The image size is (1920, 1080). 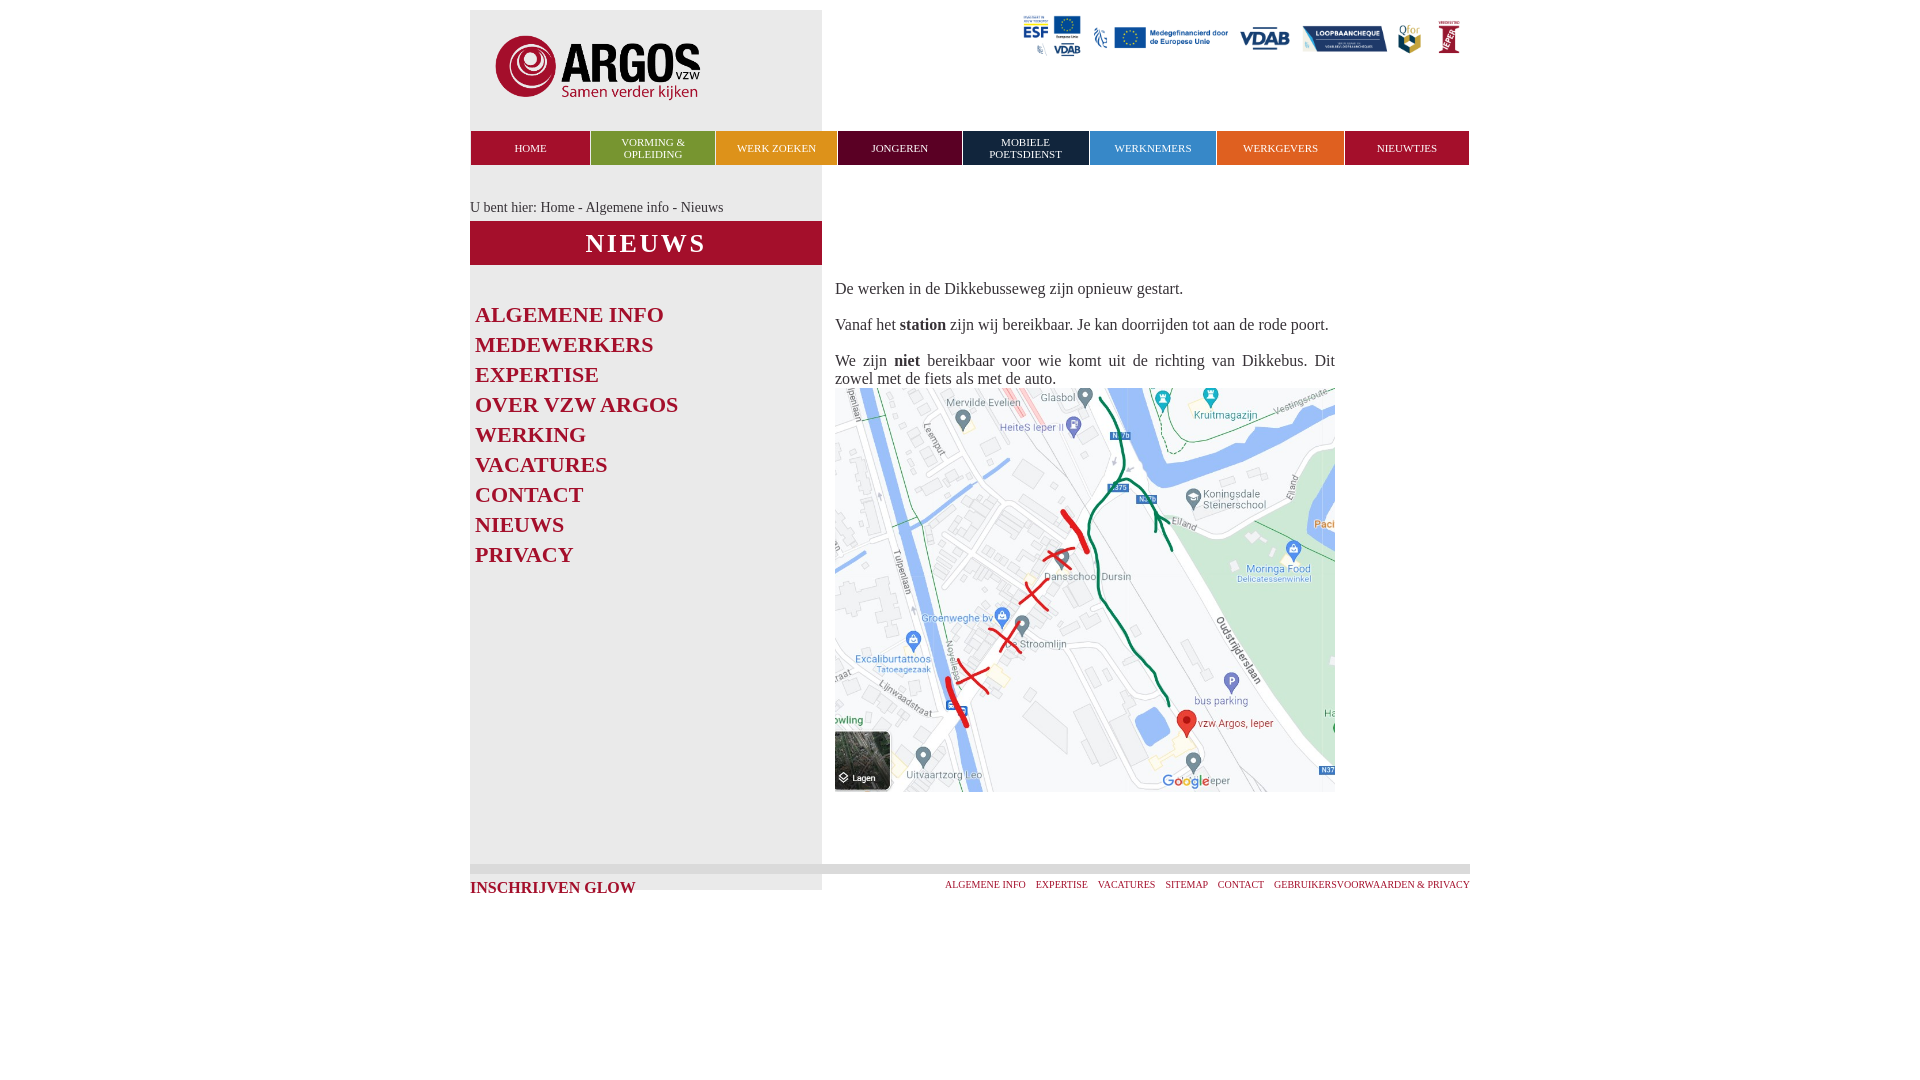 What do you see at coordinates (564, 344) in the screenshot?
I see `MEDEWERKERS` at bounding box center [564, 344].